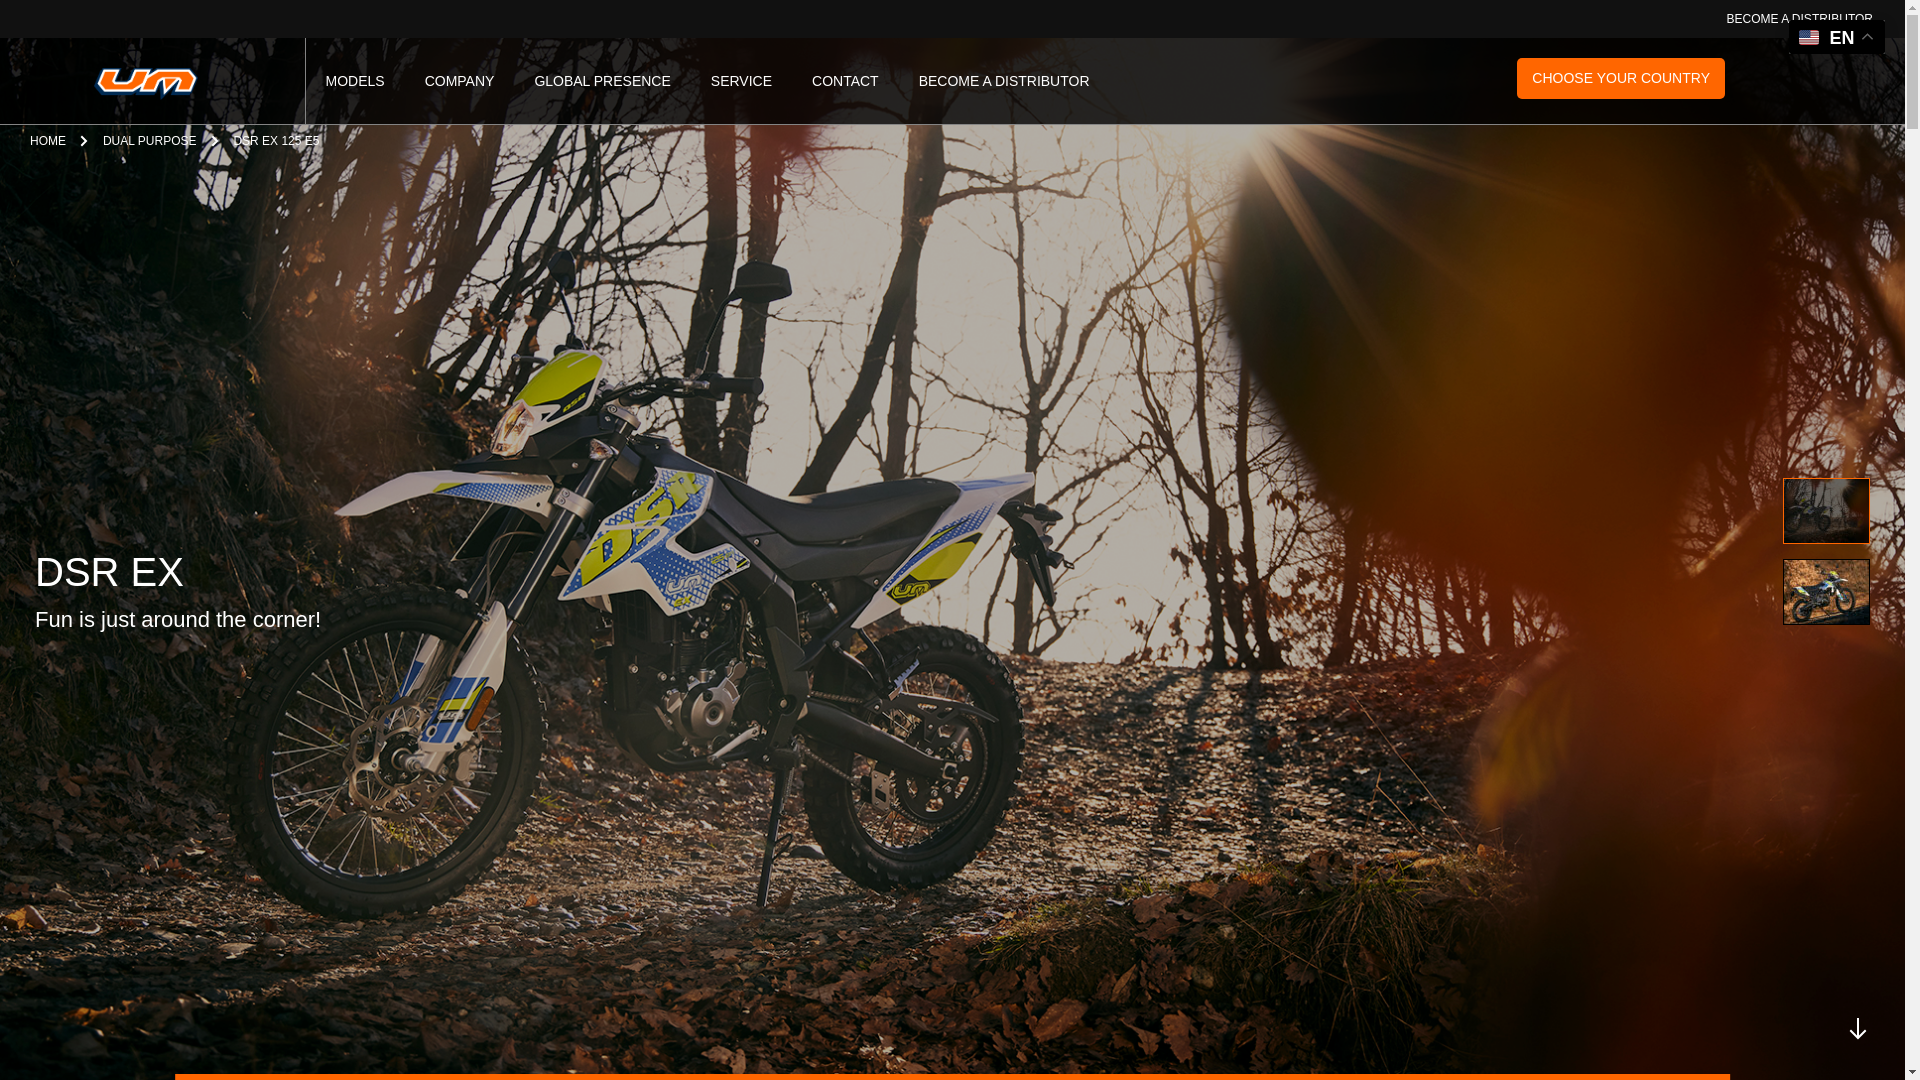 The image size is (1920, 1080). I want to click on BECOME A DISTRIBUTOR, so click(1004, 80).